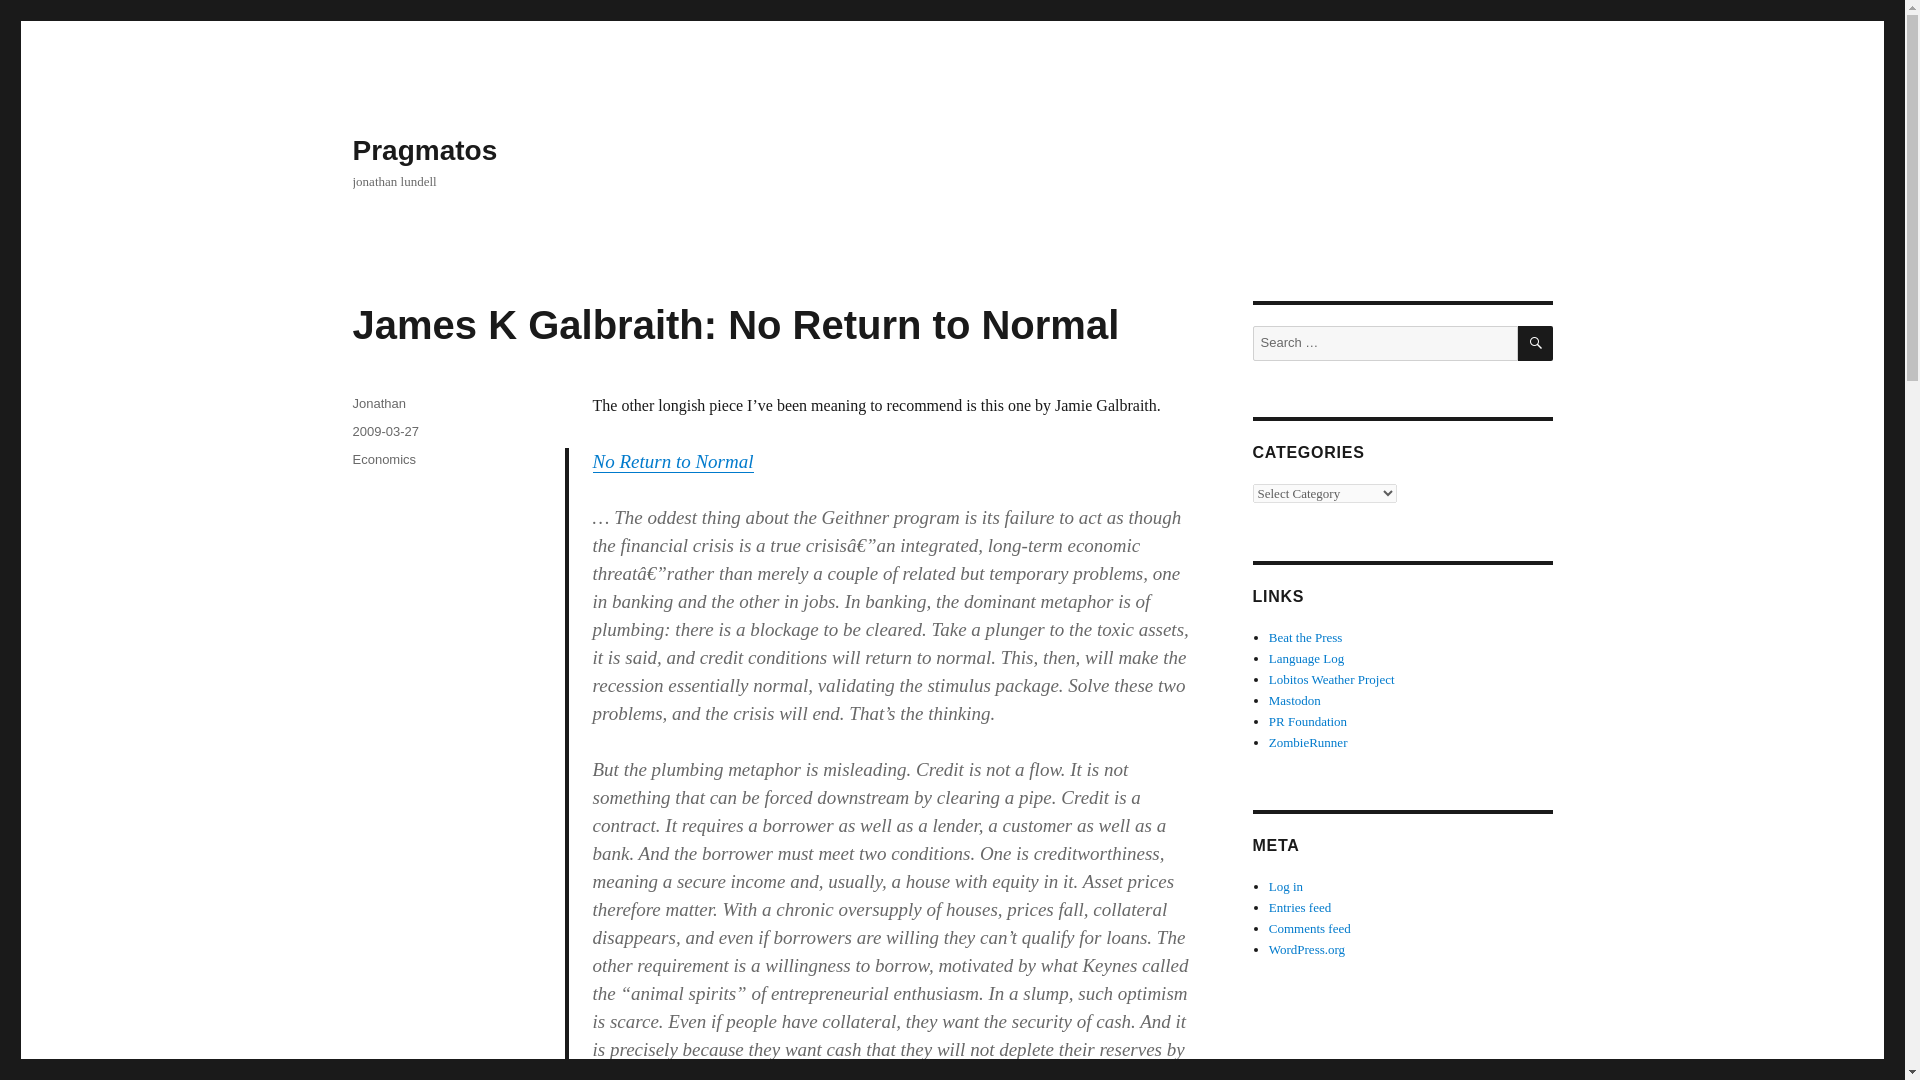 The width and height of the screenshot is (1920, 1080). Describe the element at coordinates (1286, 886) in the screenshot. I see `Log in` at that location.